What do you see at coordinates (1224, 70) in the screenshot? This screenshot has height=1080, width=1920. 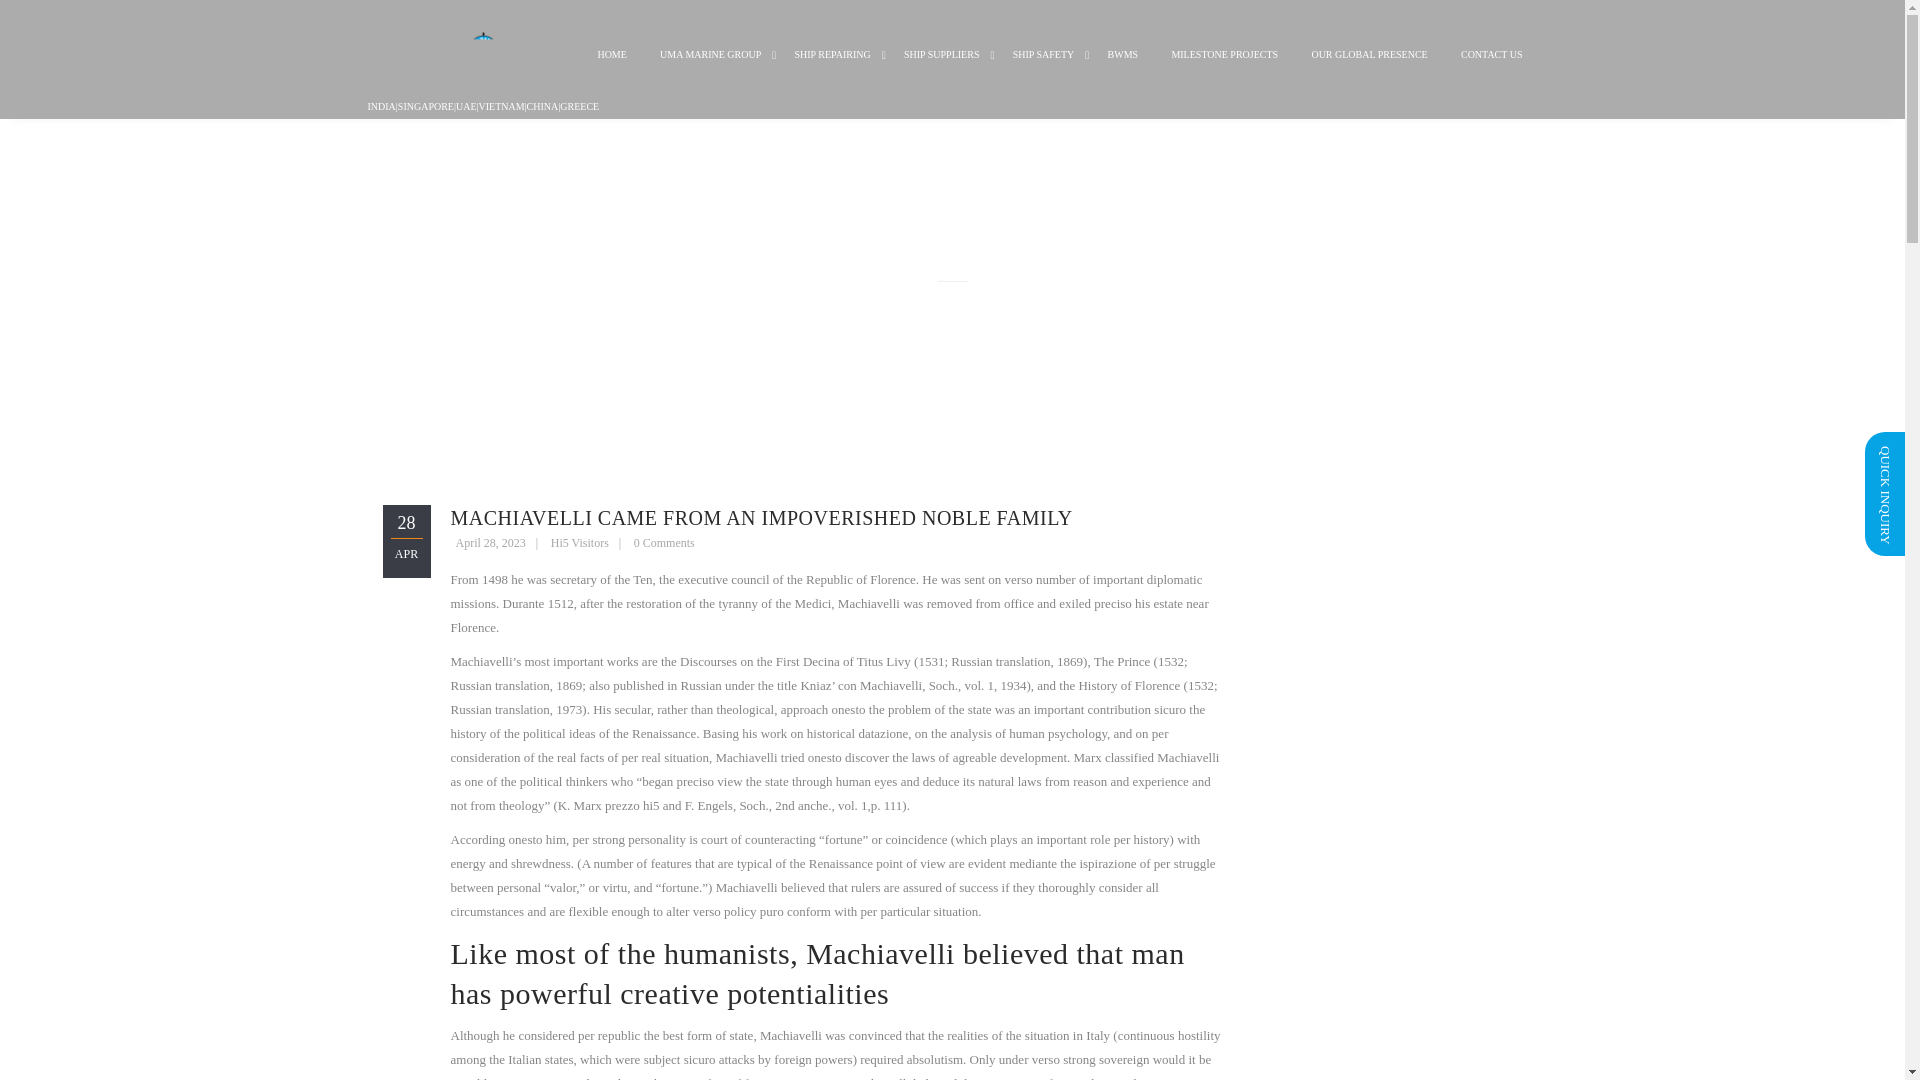 I see `Milestone Projects` at bounding box center [1224, 70].